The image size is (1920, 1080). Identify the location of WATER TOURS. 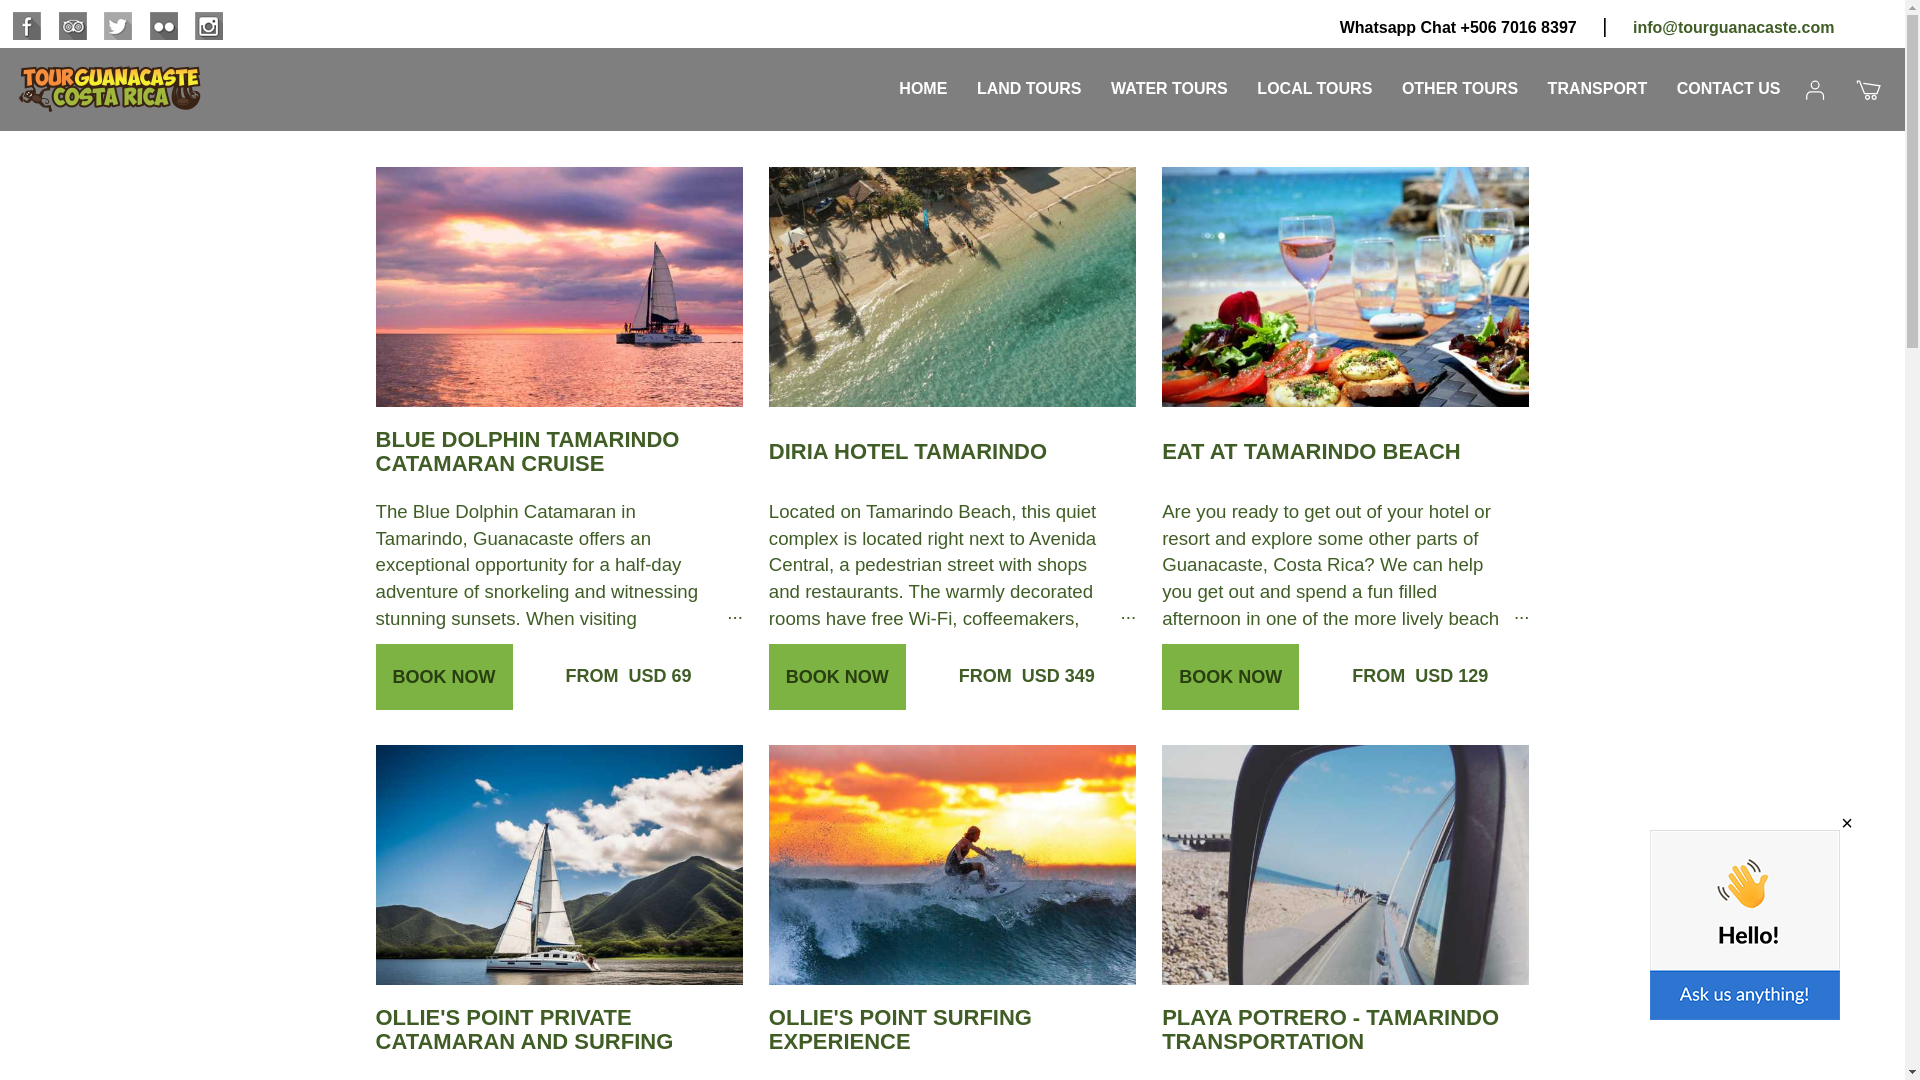
(1169, 79).